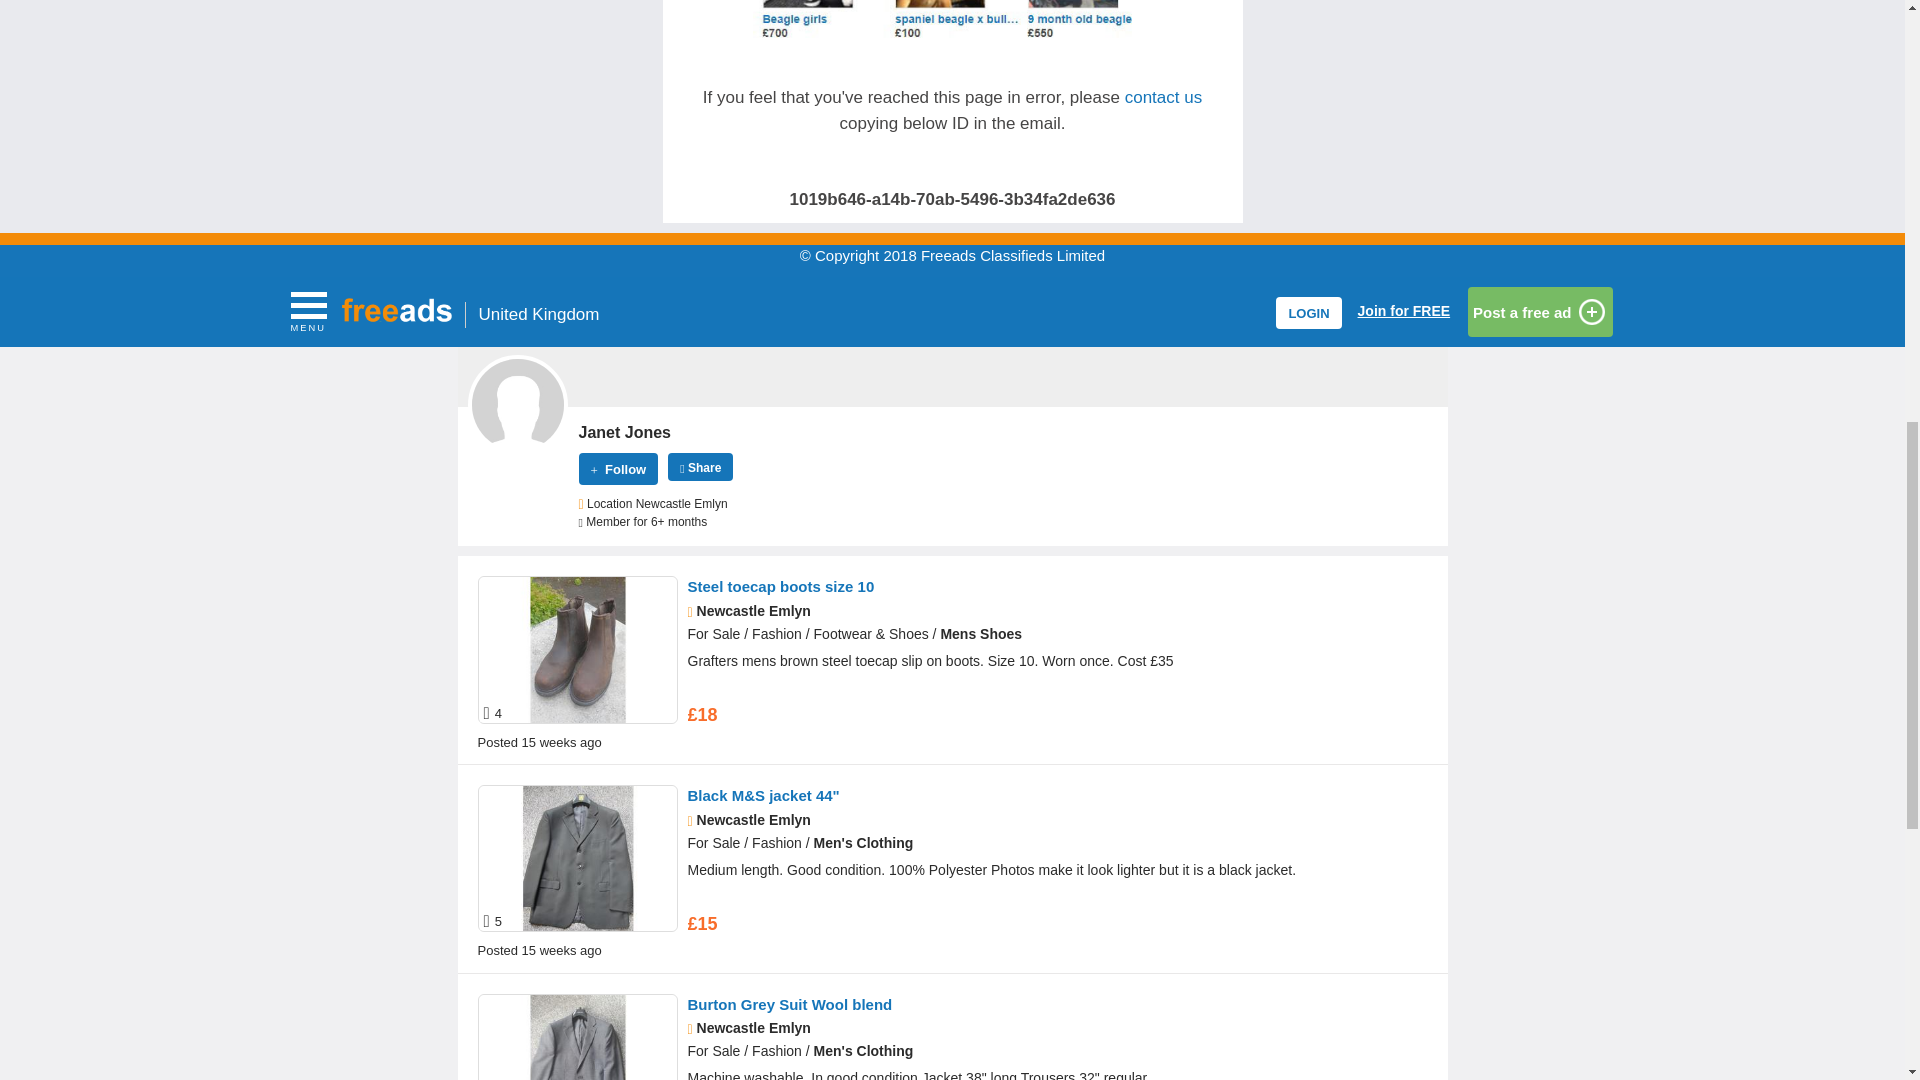 This screenshot has width=1920, height=1080. Describe the element at coordinates (1404, 310) in the screenshot. I see `Join for FREE` at that location.